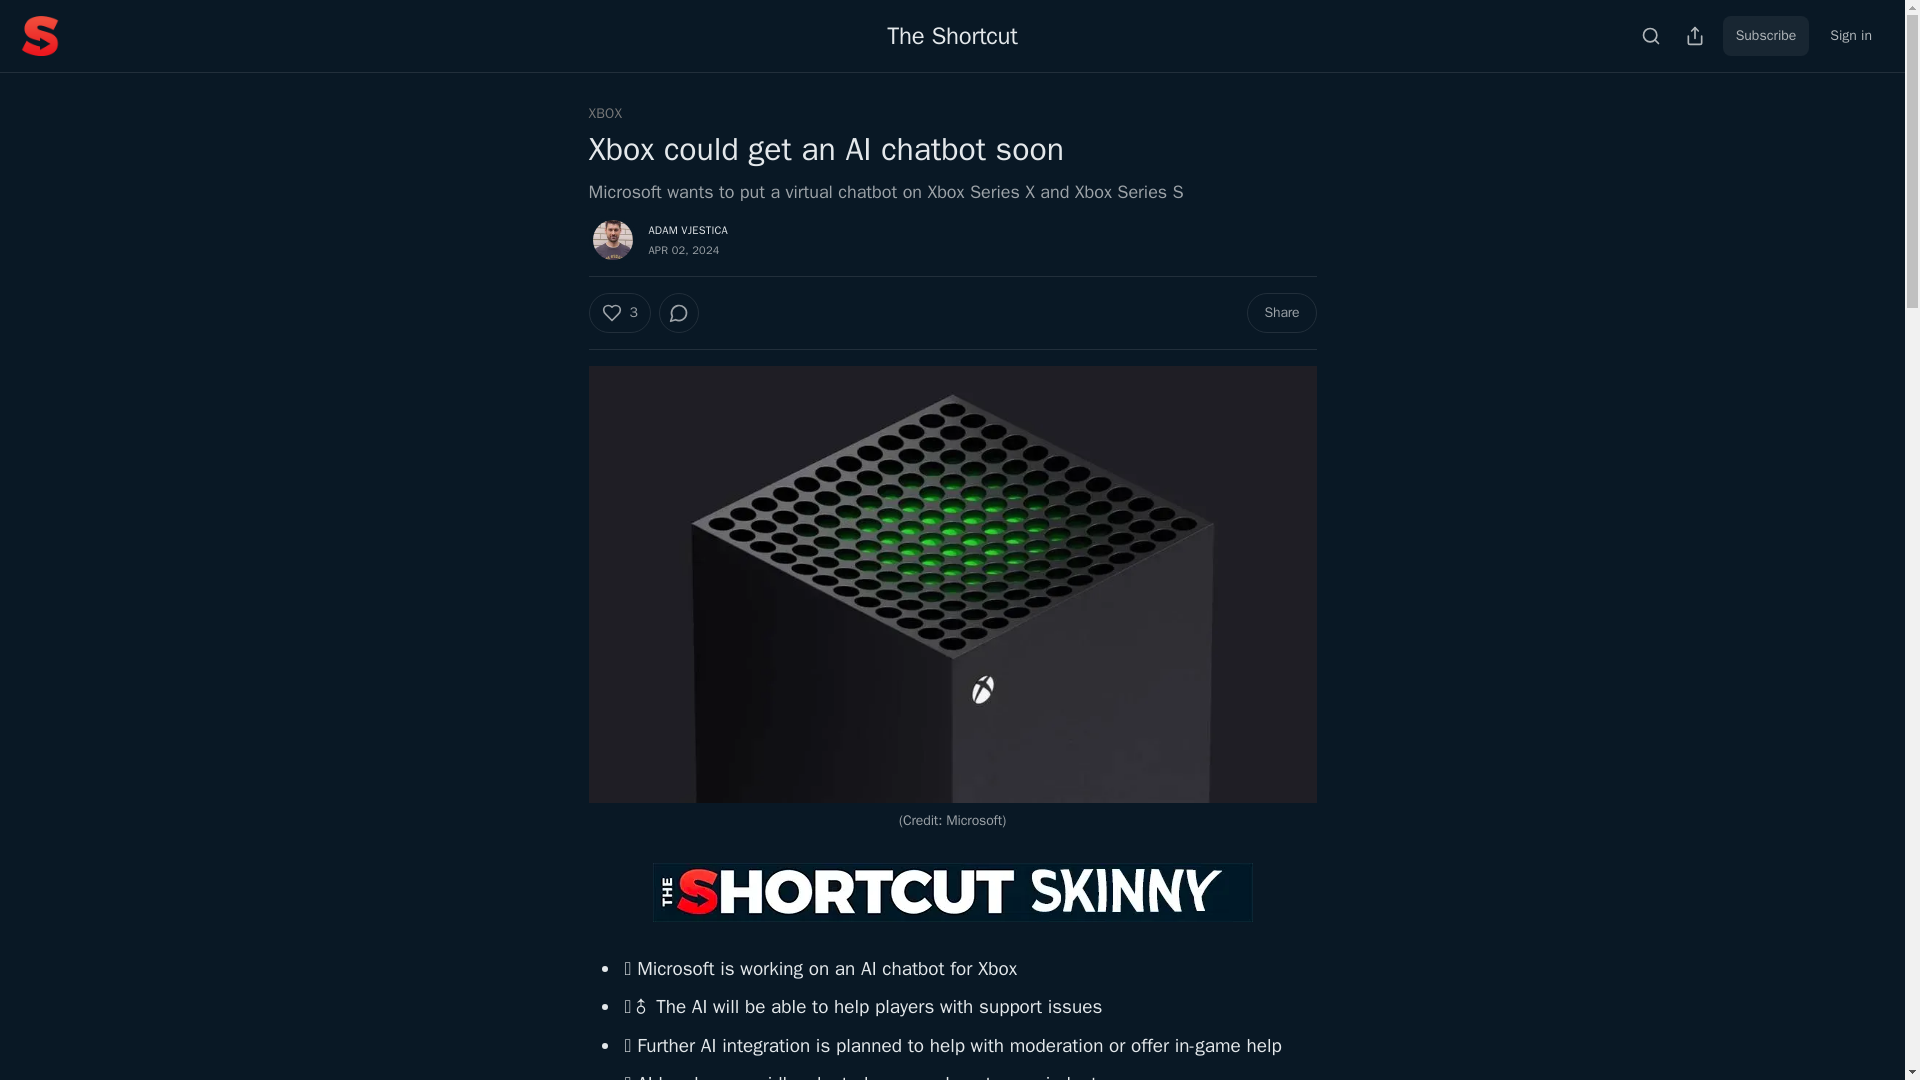  Describe the element at coordinates (604, 114) in the screenshot. I see `XBOX` at that location.